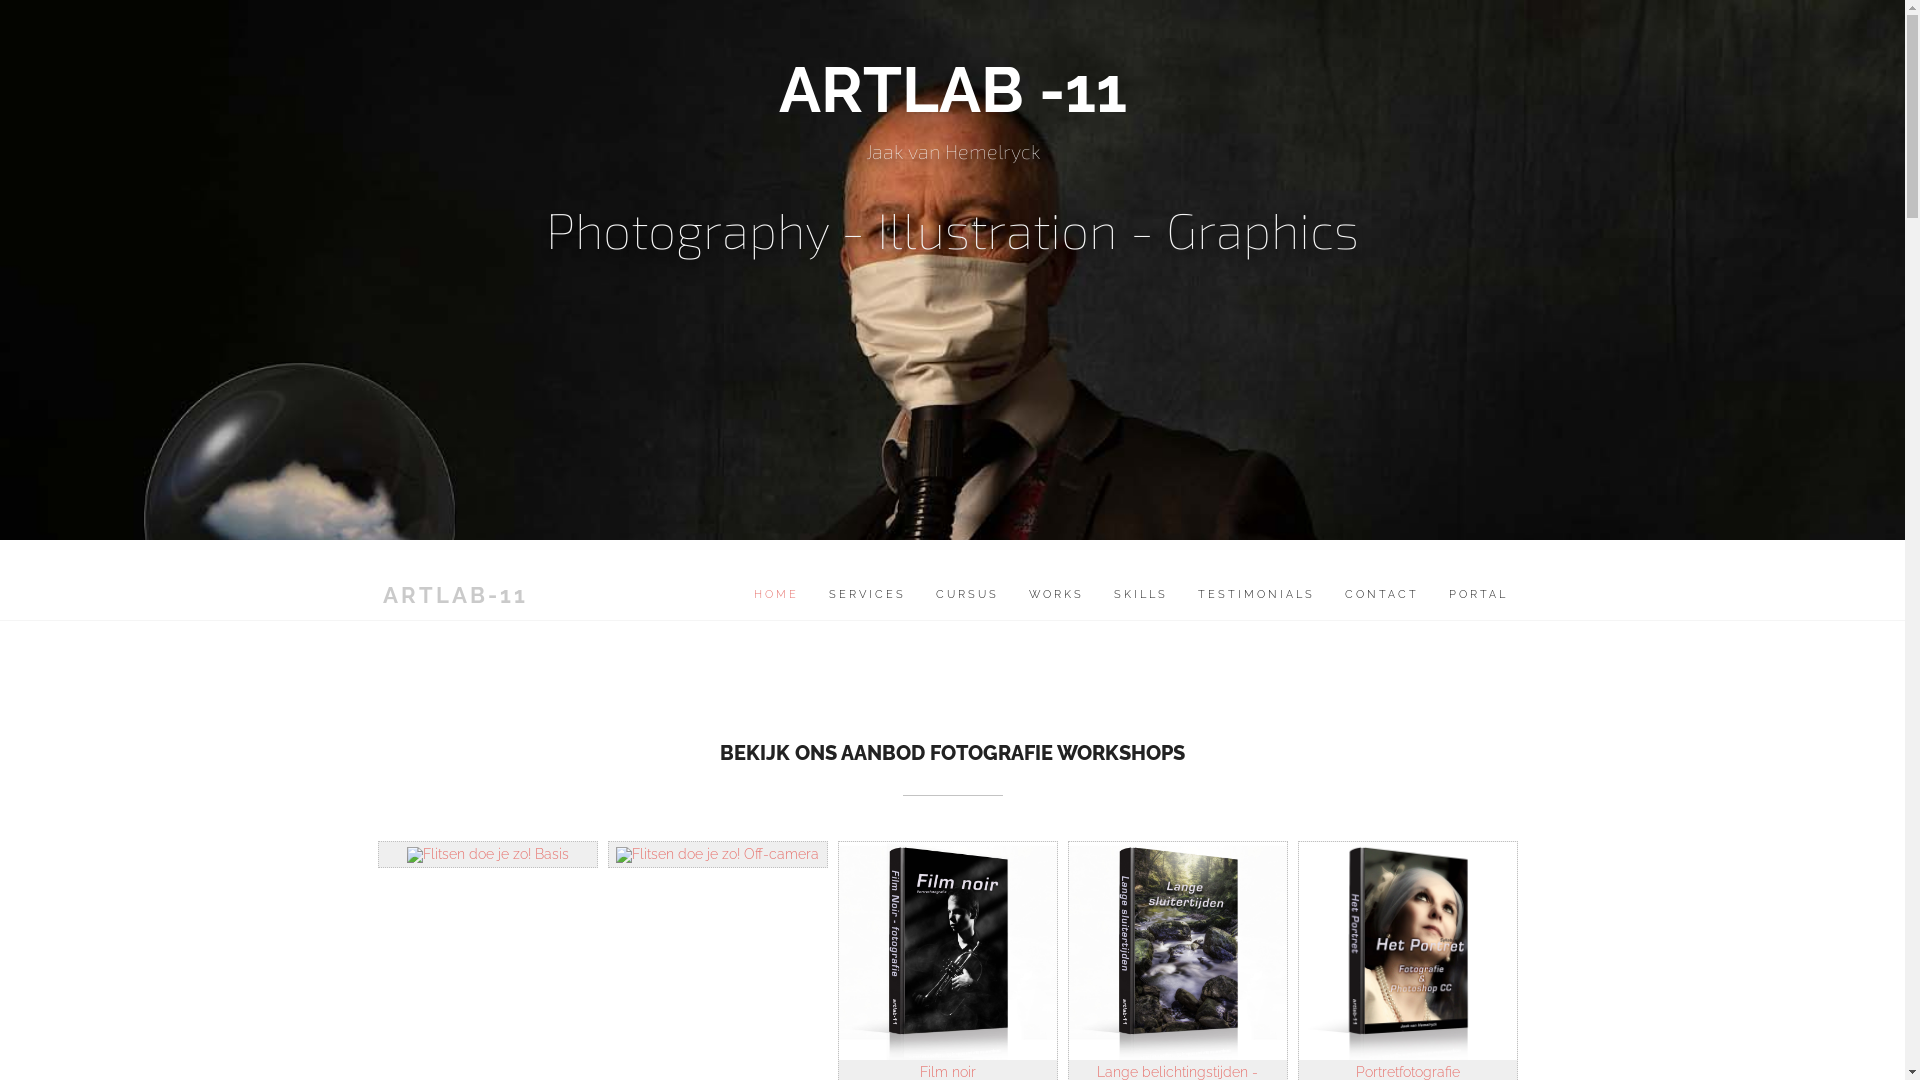 The image size is (1920, 1080). I want to click on CURSUS, so click(966, 595).